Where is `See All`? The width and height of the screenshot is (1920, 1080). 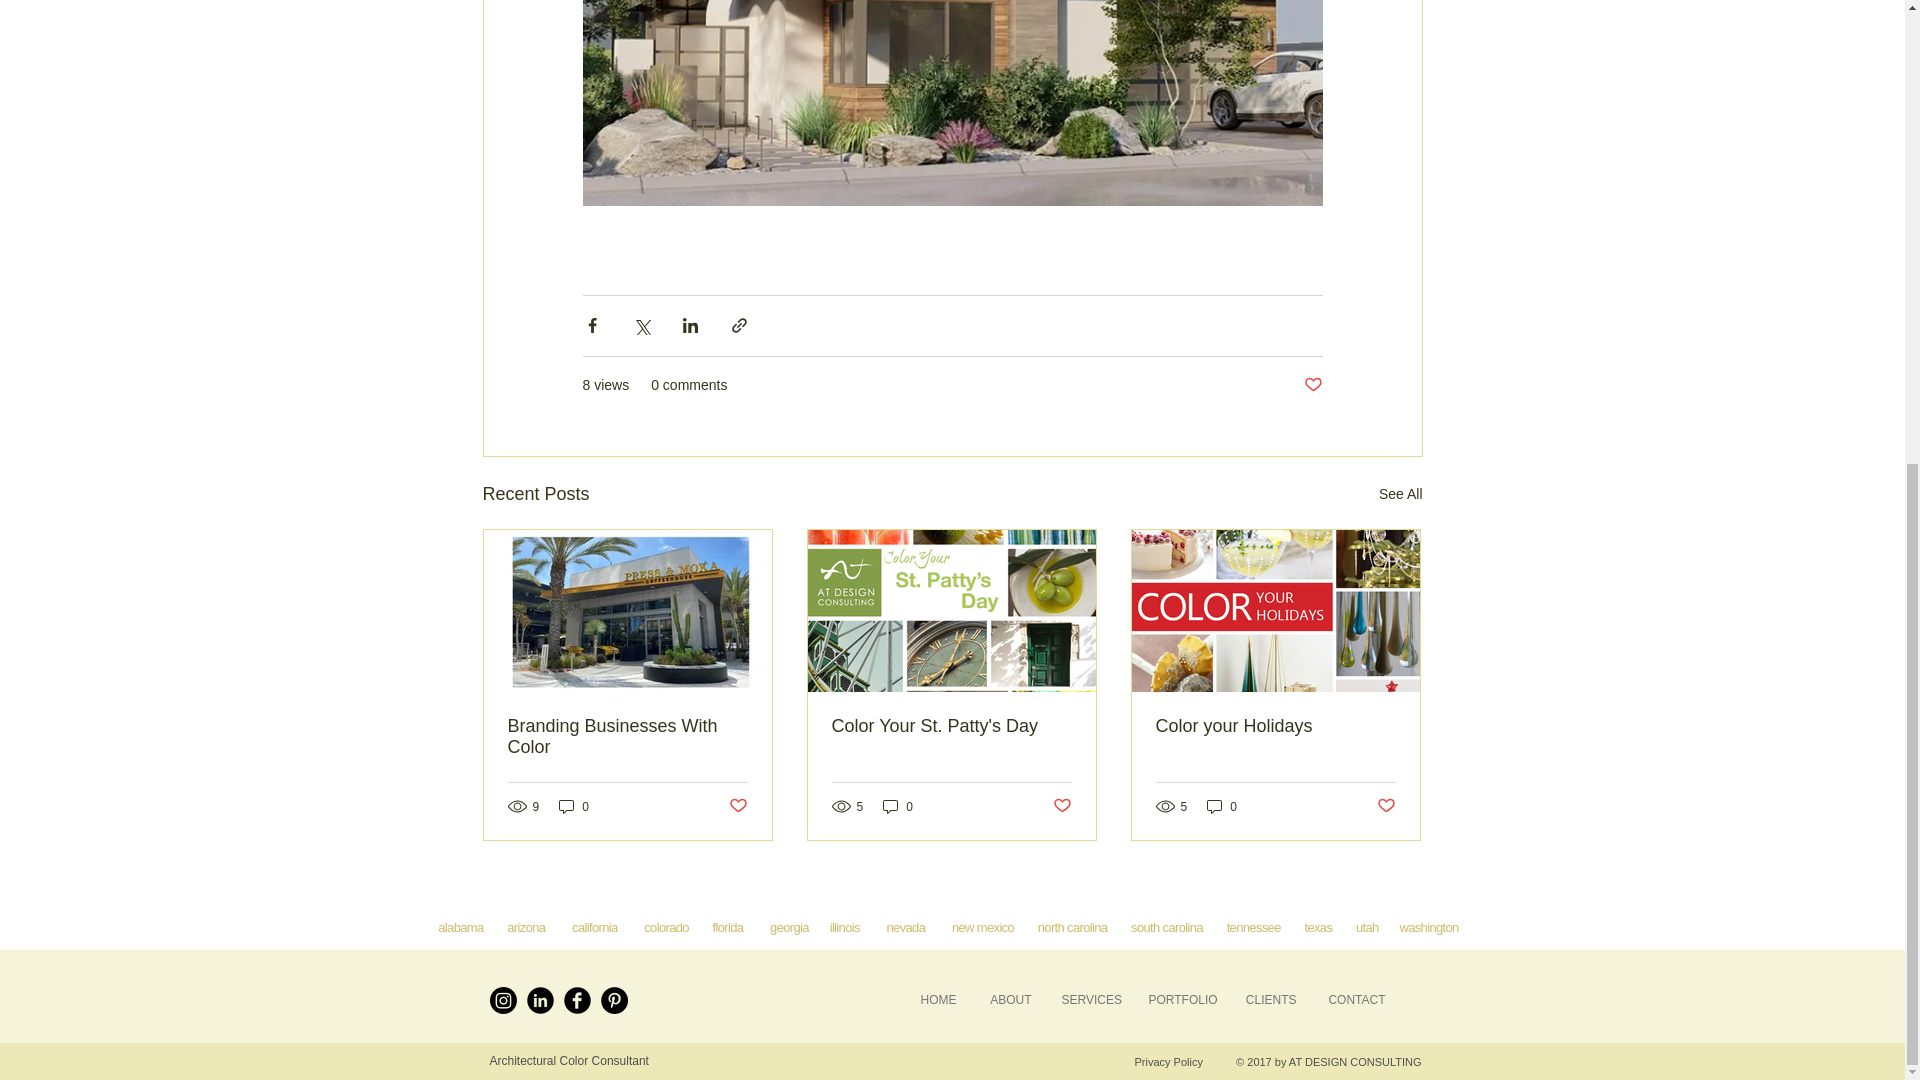 See All is located at coordinates (1400, 494).